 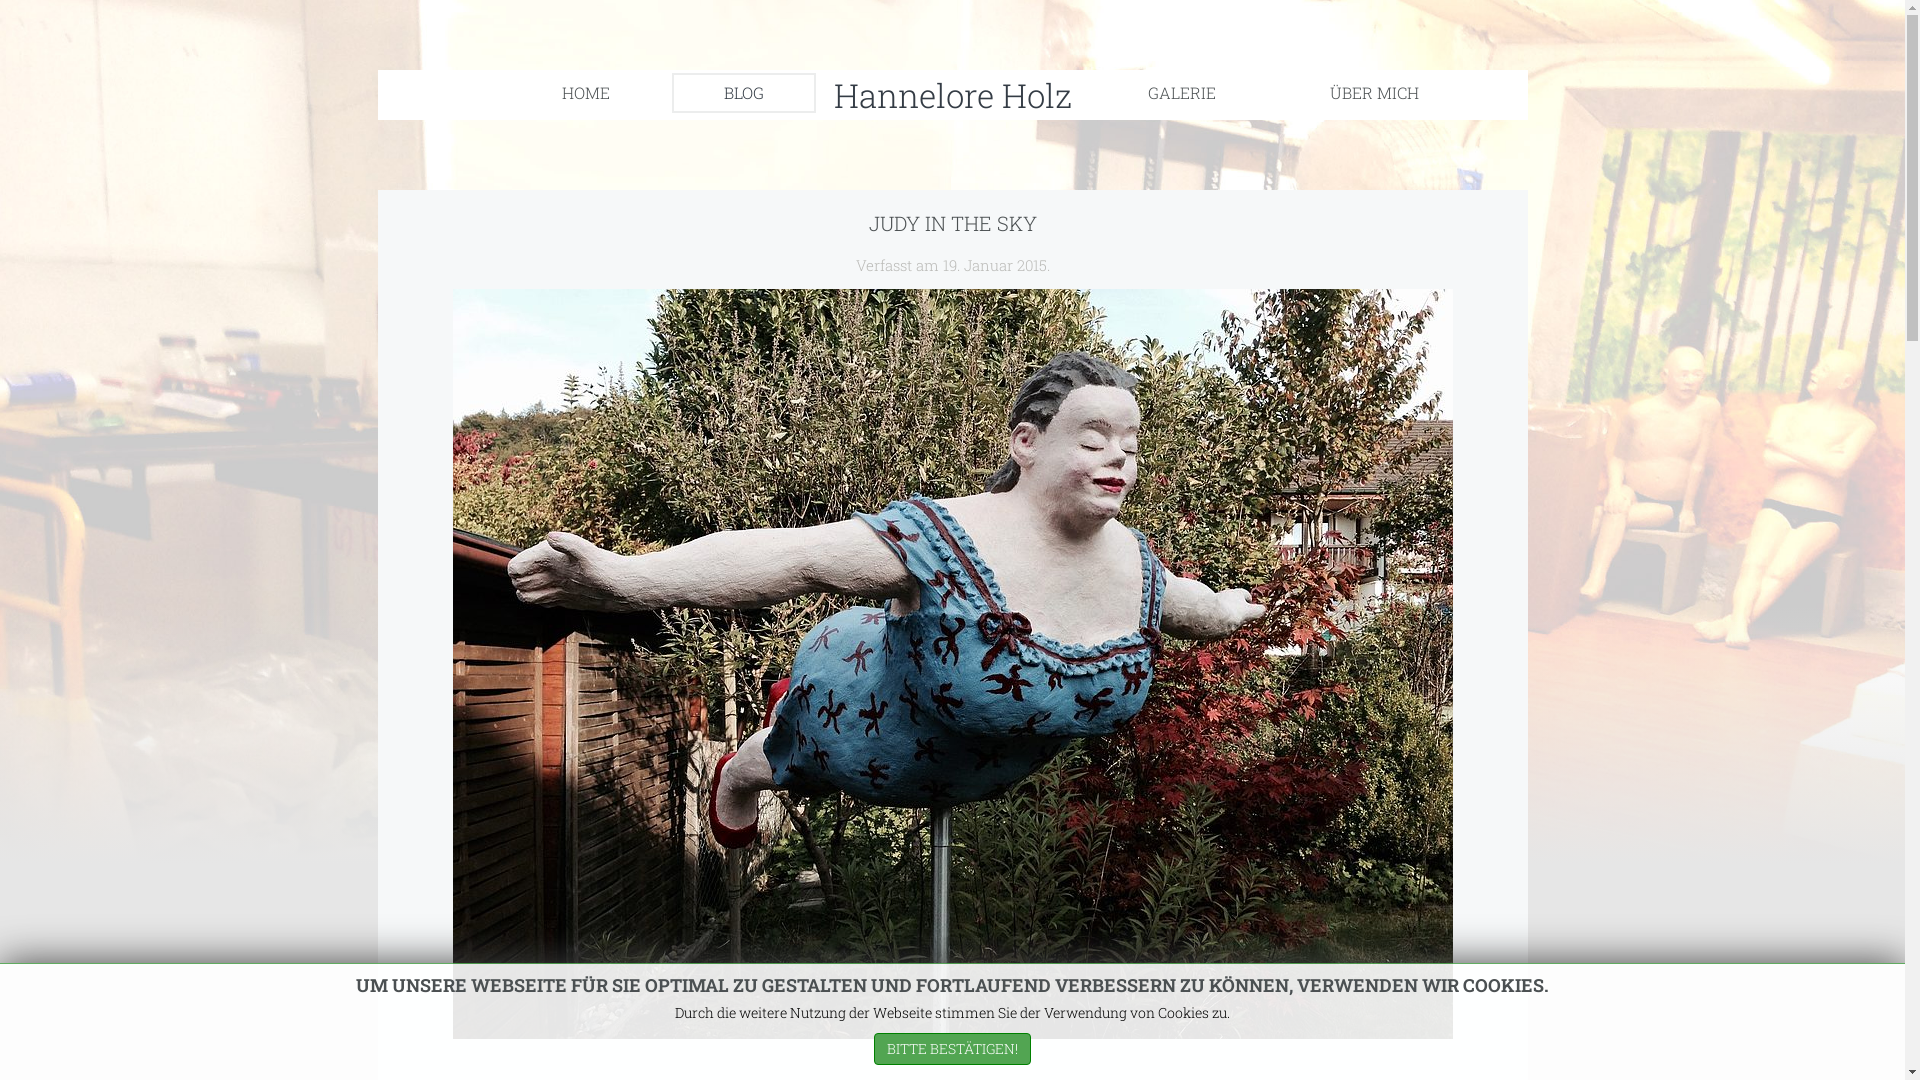 What do you see at coordinates (953, 98) in the screenshot?
I see `Hannelore Holz` at bounding box center [953, 98].